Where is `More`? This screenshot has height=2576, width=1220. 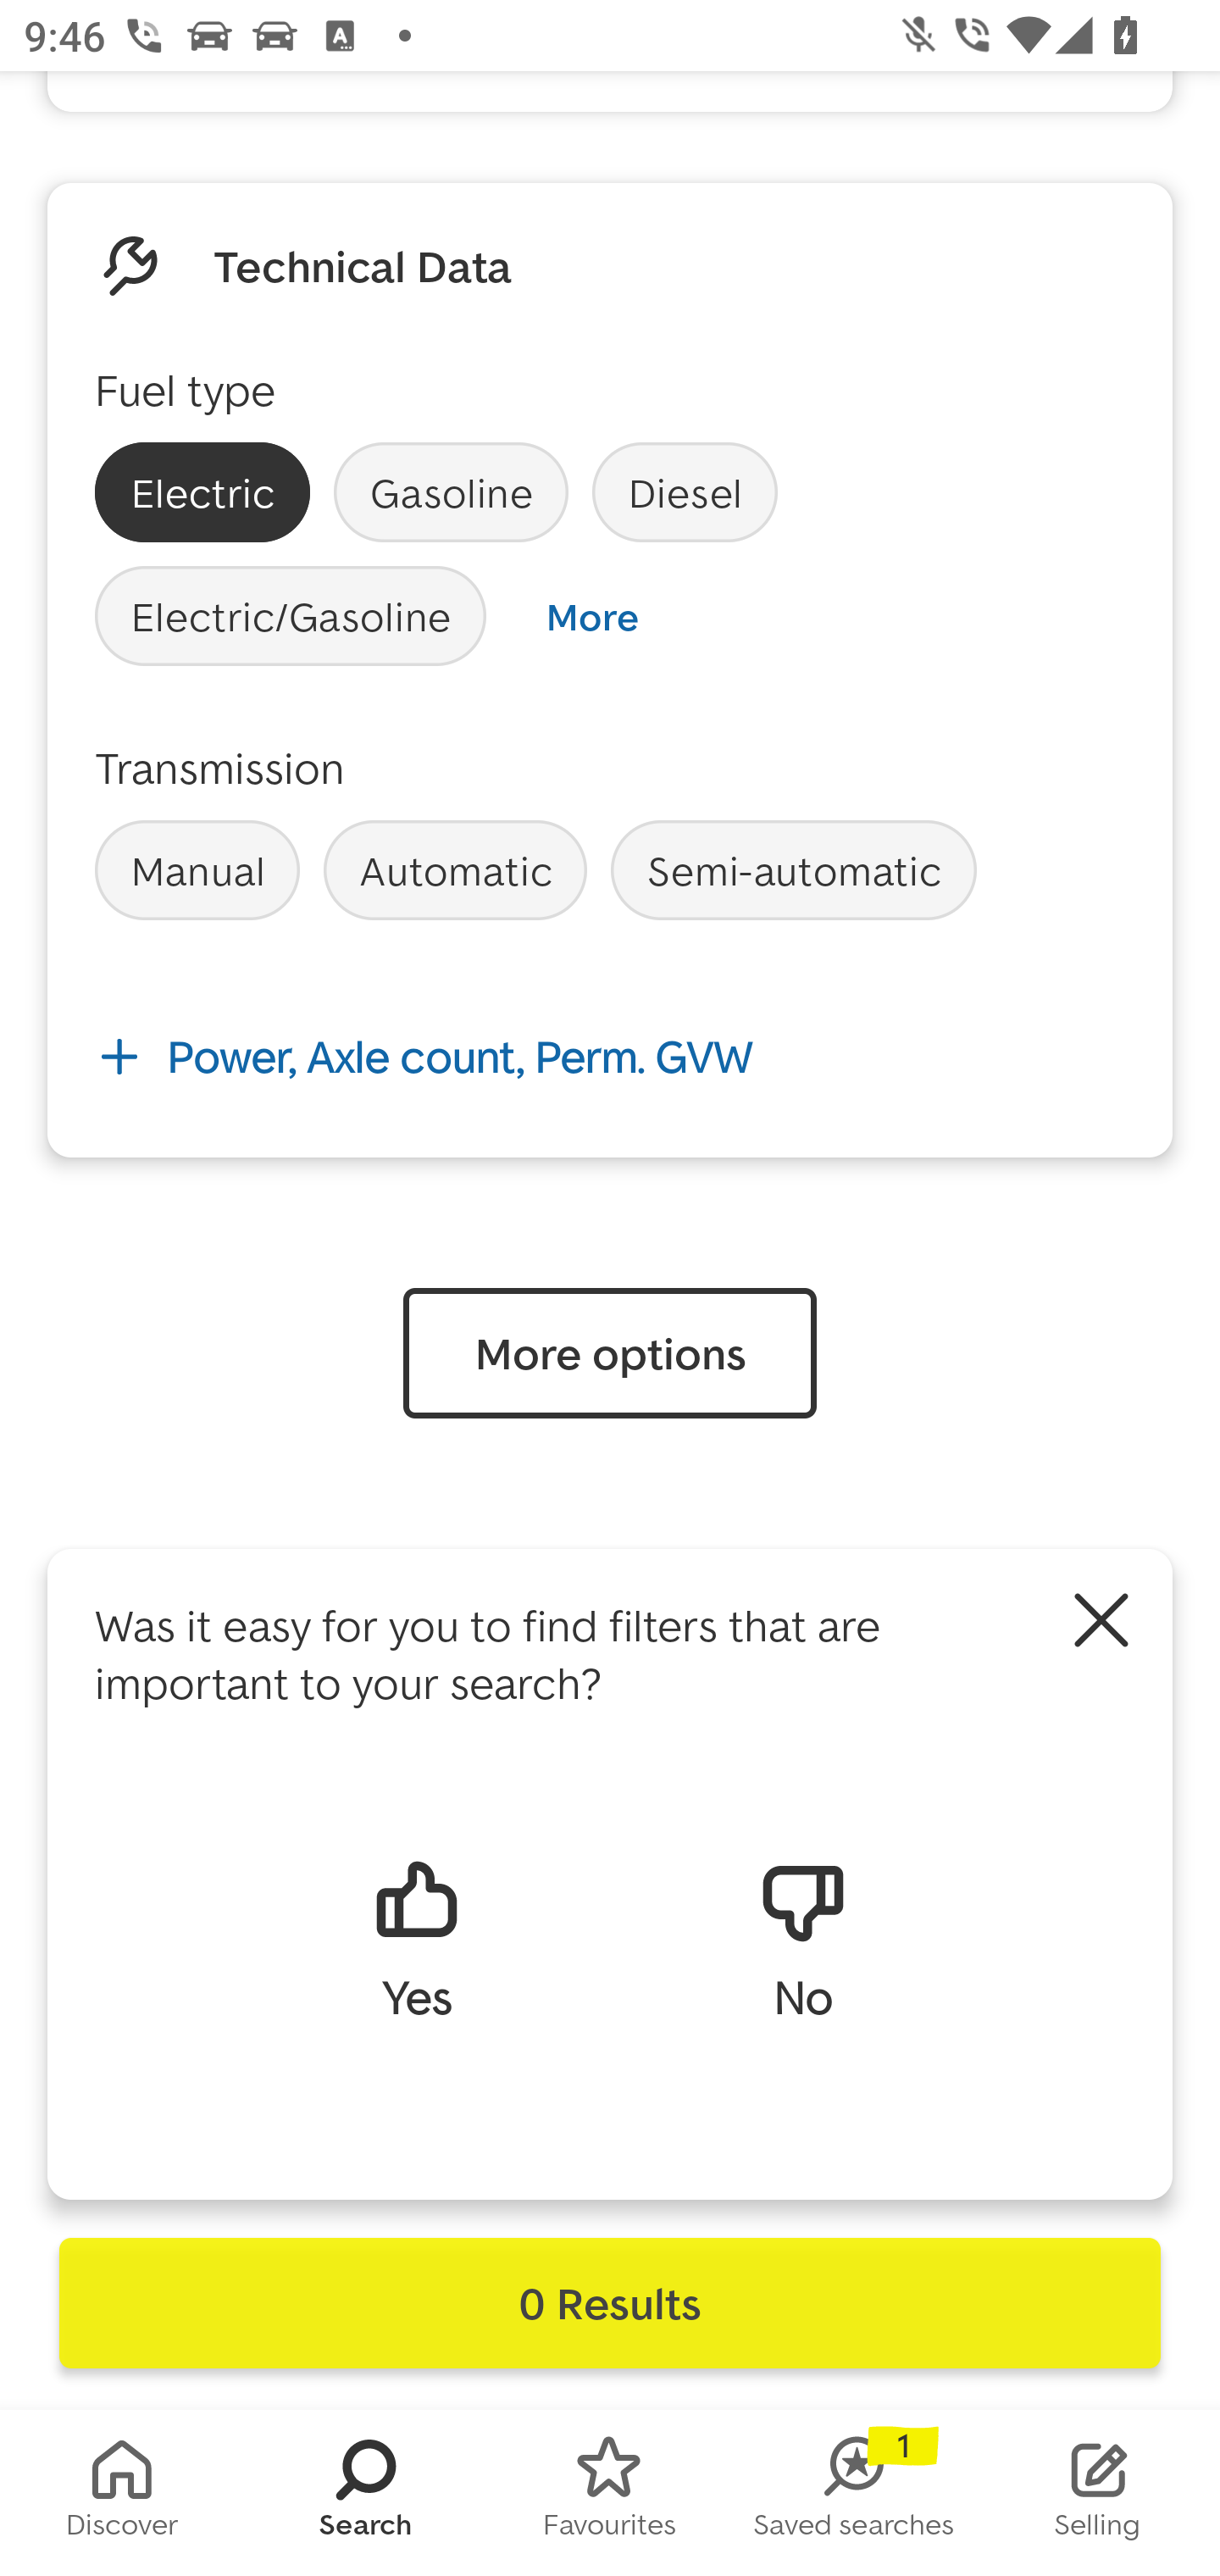 More is located at coordinates (591, 617).